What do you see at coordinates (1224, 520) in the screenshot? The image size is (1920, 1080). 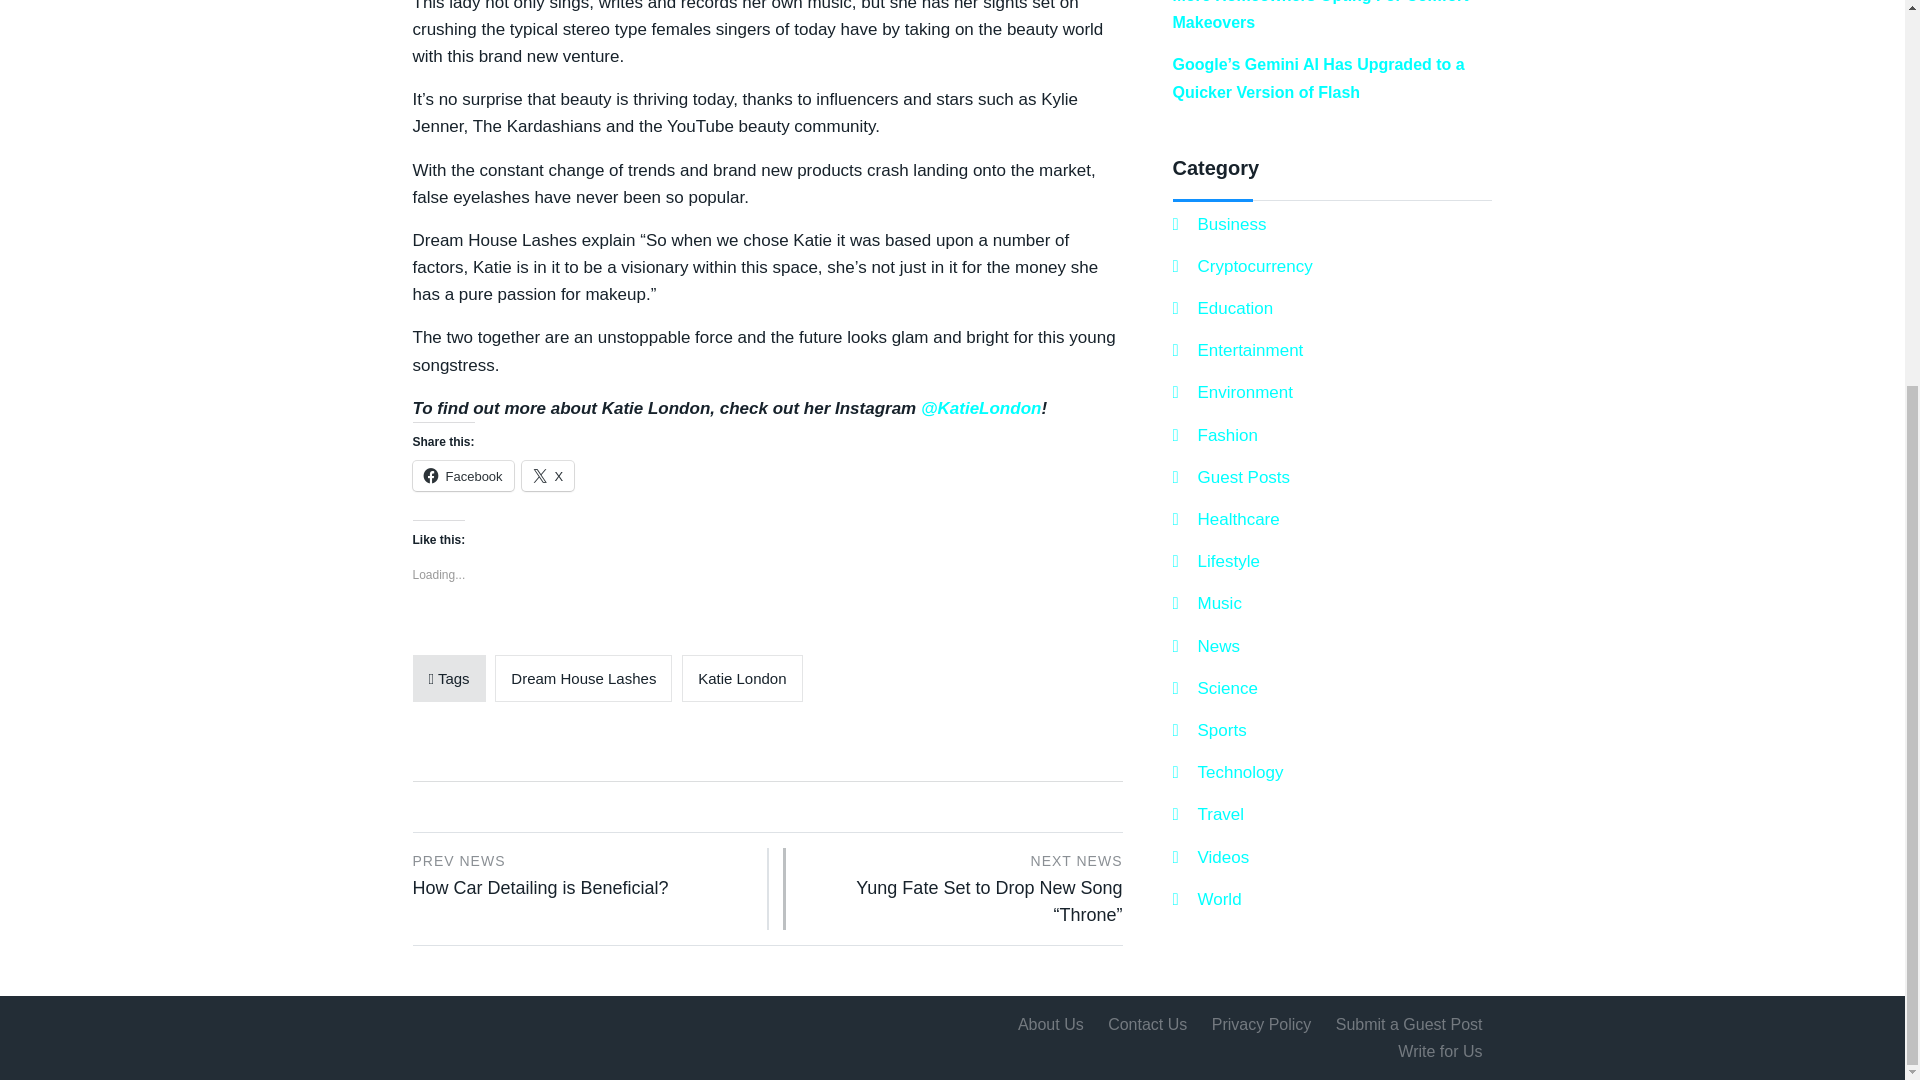 I see `Entertainment` at bounding box center [1224, 520].